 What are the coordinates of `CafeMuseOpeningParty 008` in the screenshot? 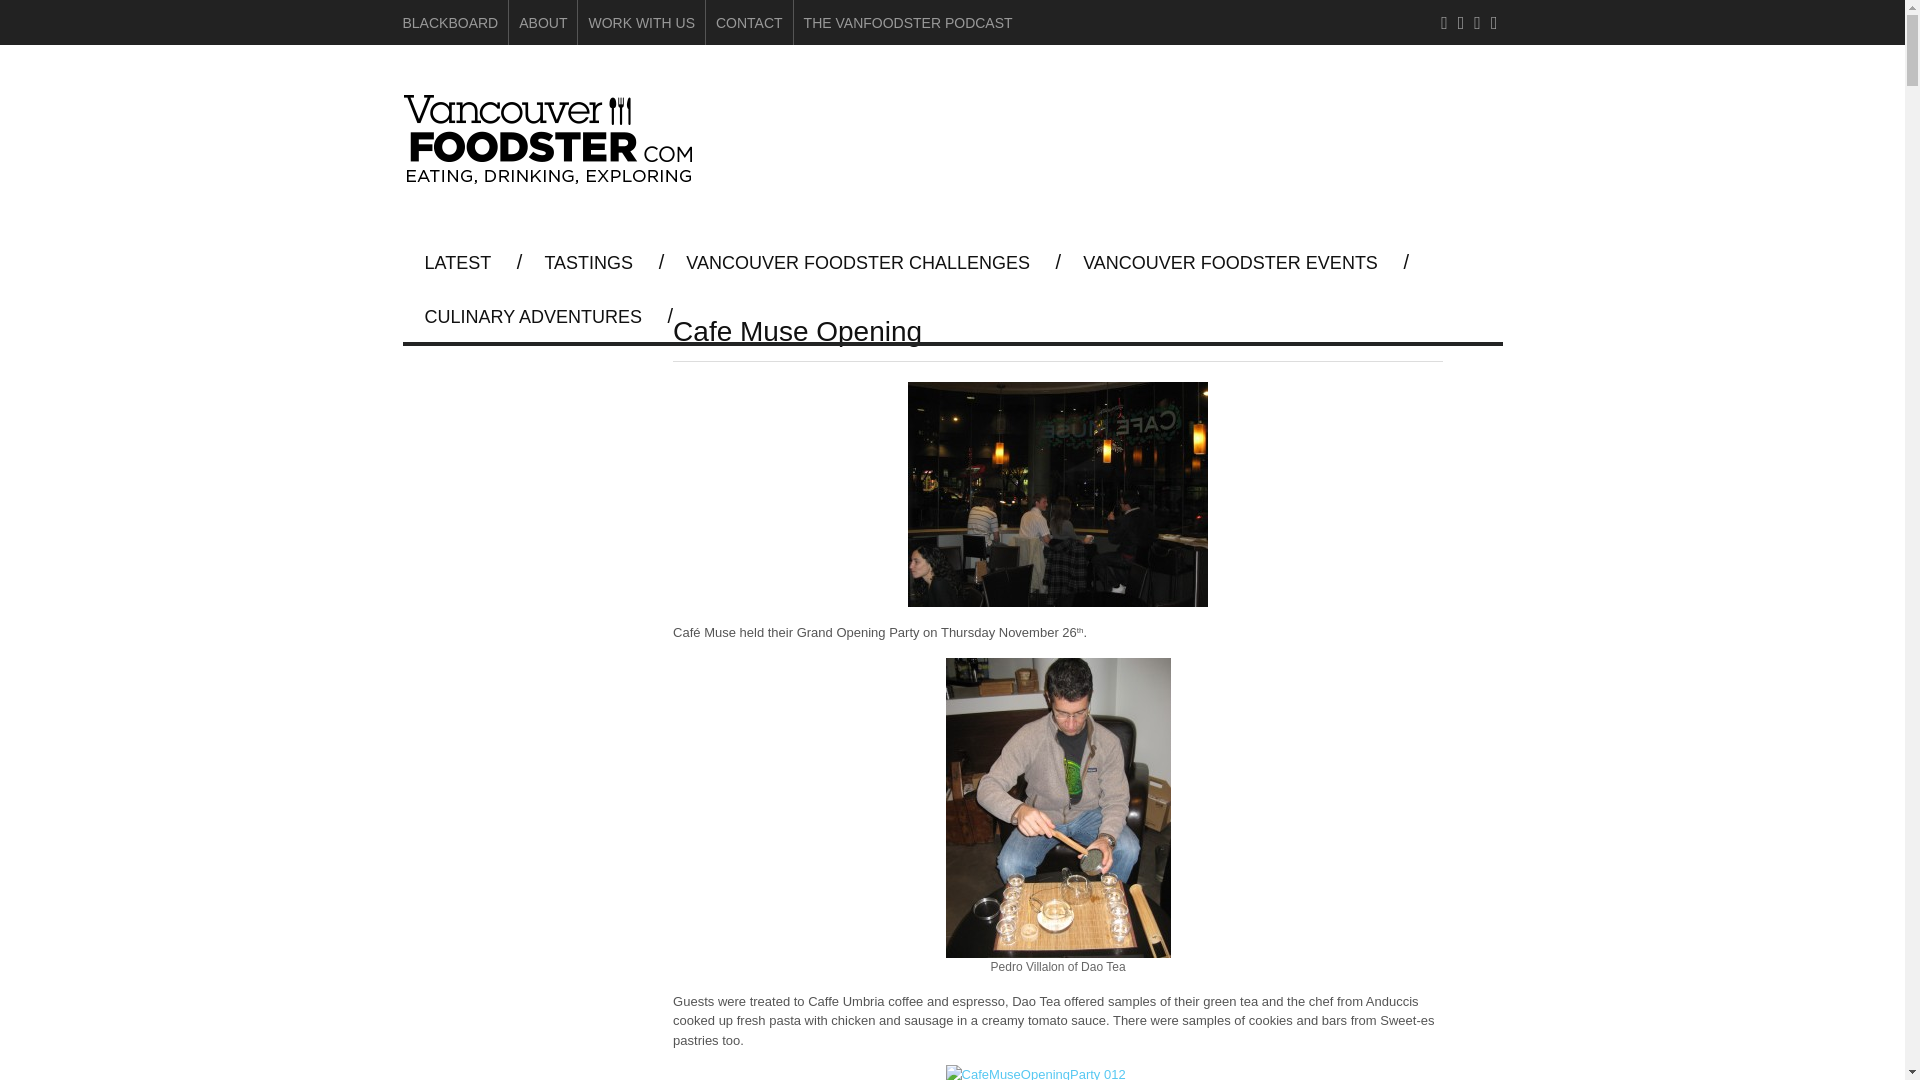 It's located at (1058, 494).